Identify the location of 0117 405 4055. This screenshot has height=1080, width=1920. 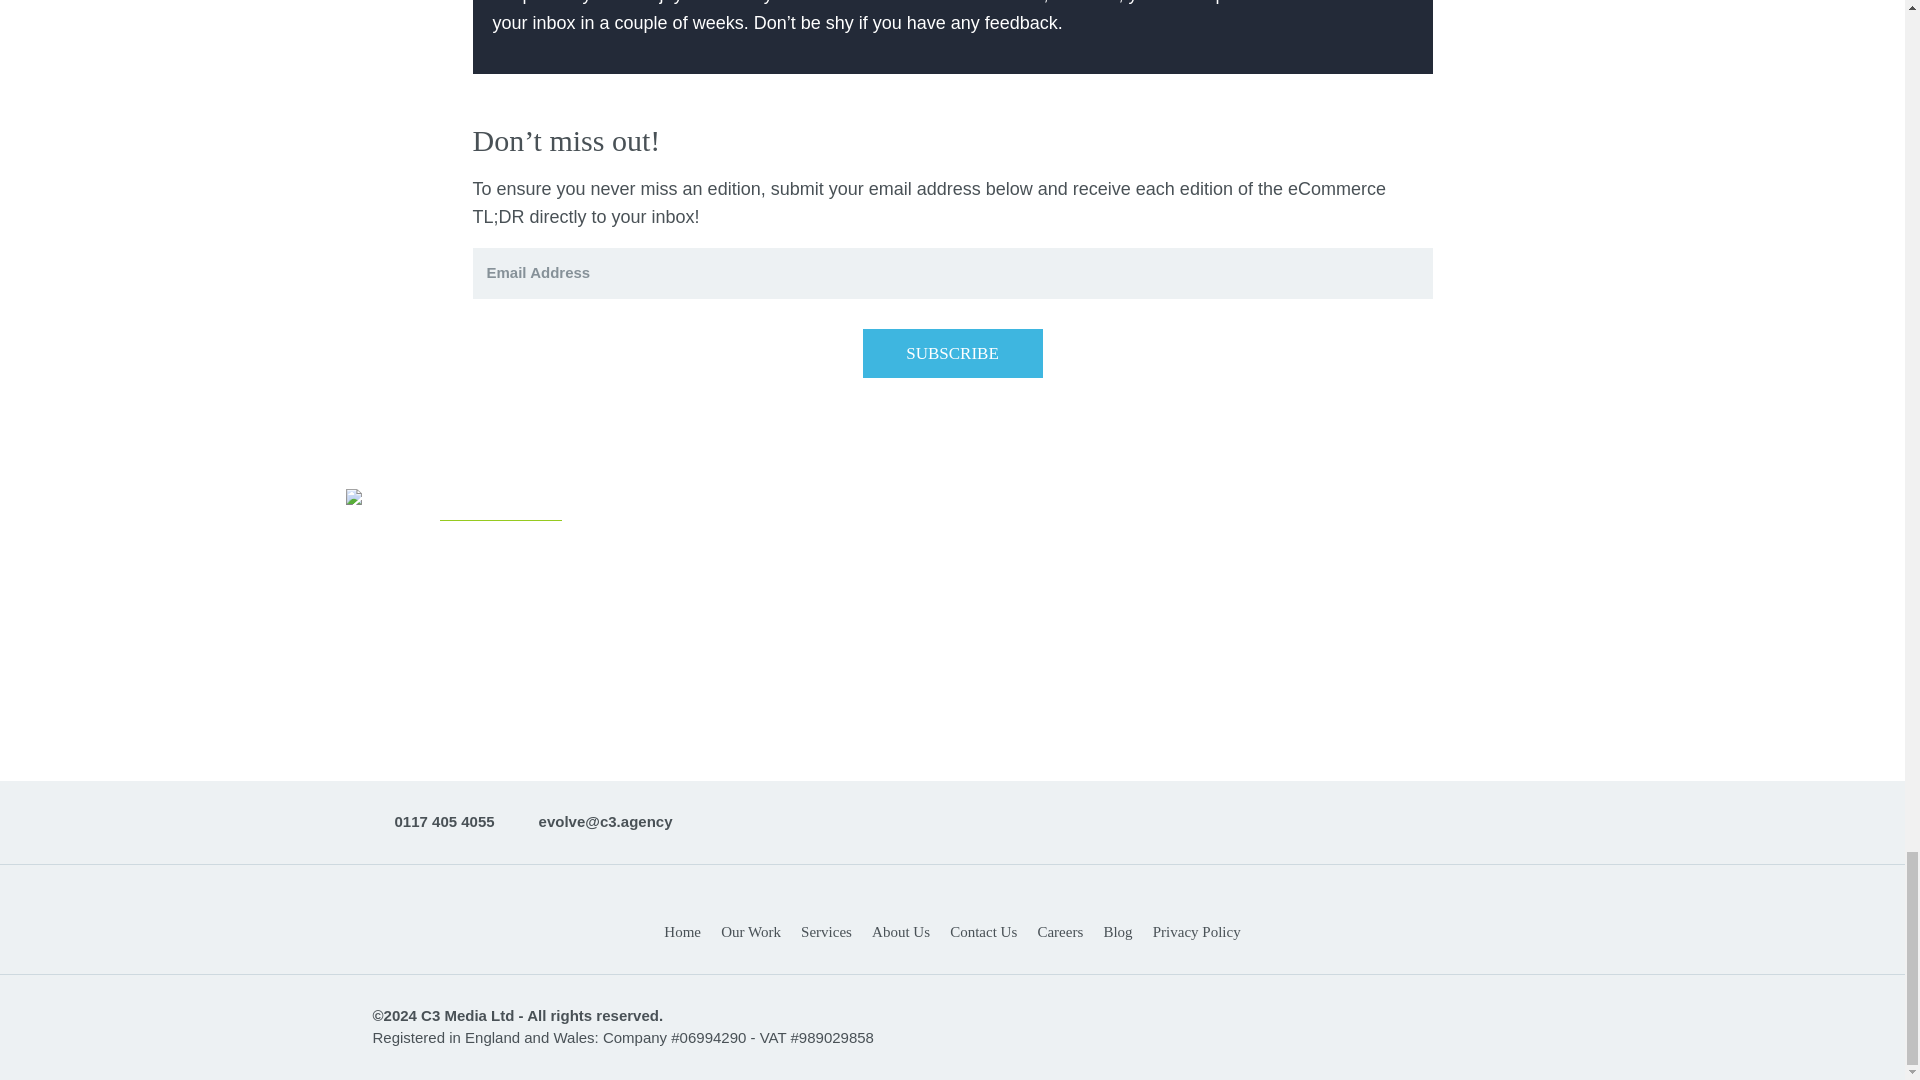
(432, 822).